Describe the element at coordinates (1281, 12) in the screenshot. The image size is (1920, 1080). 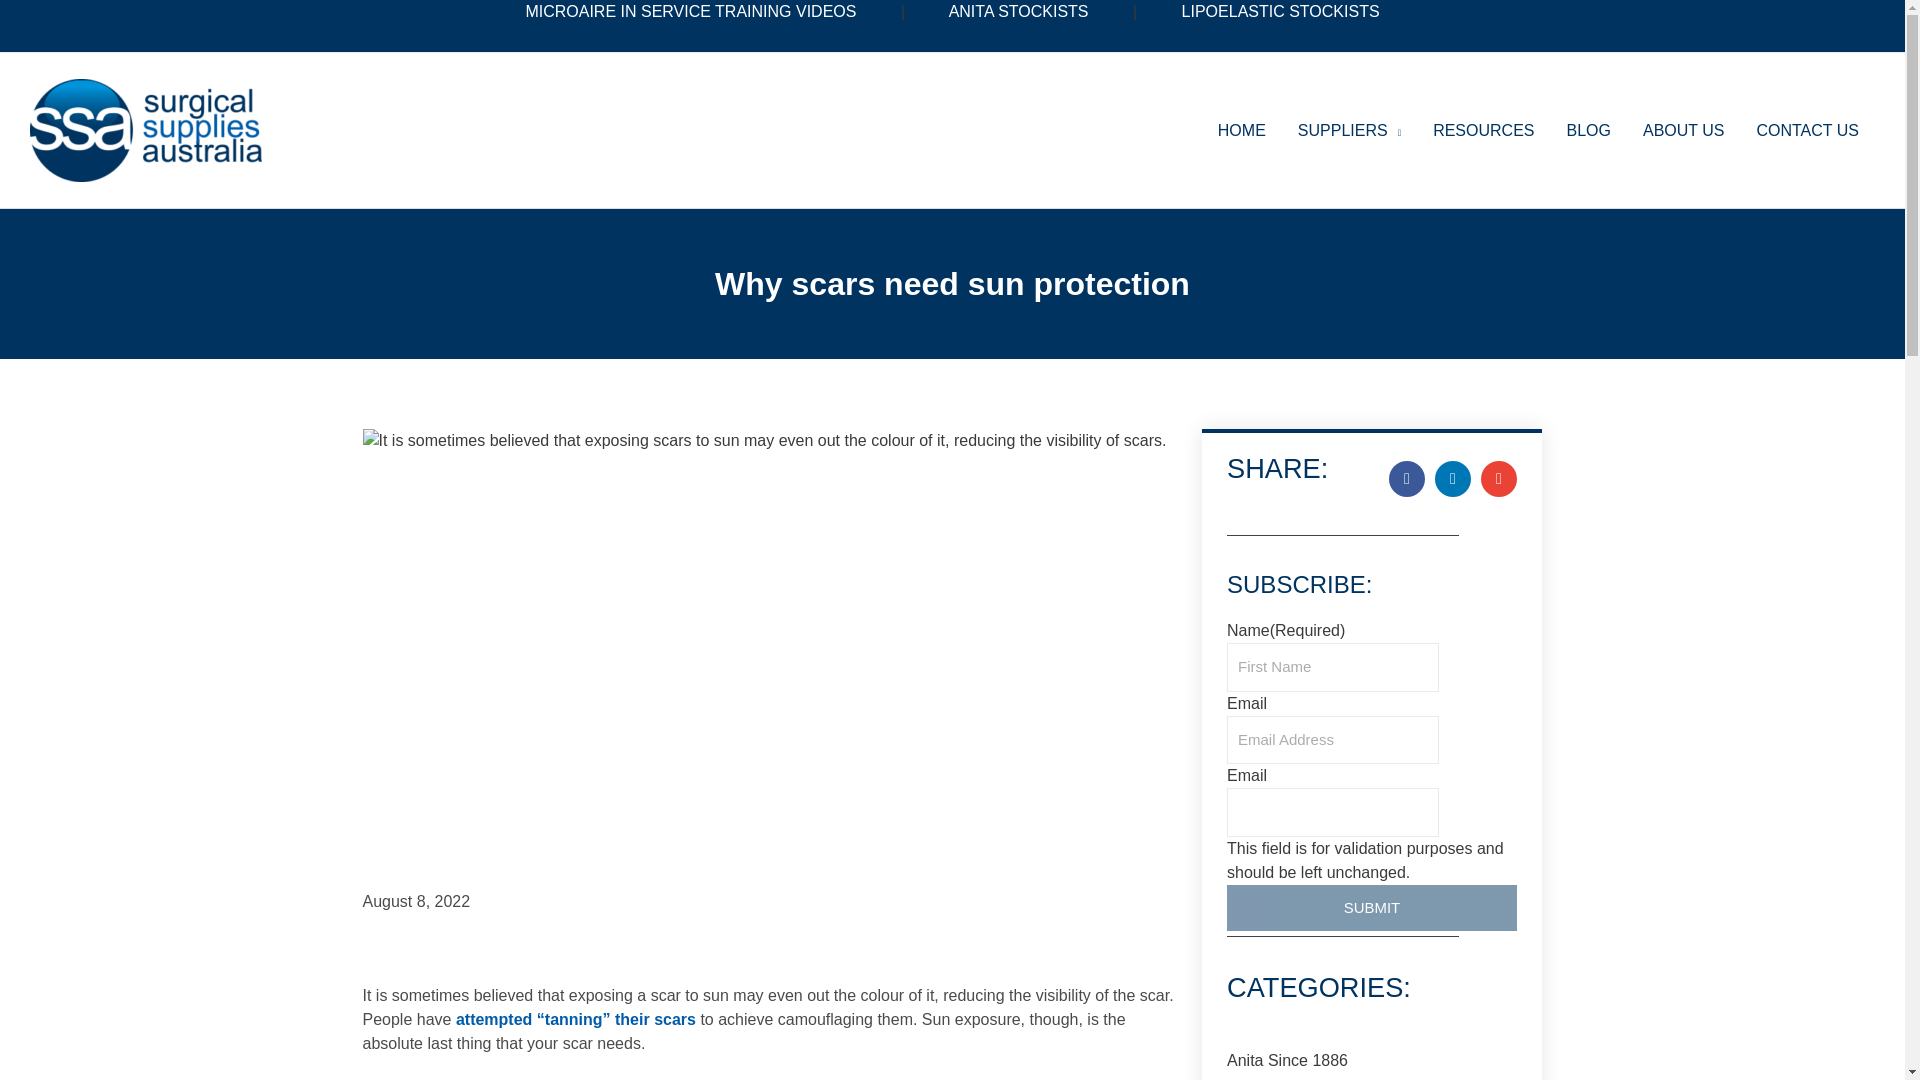
I see `LIPOELASTIC STOCKISTS` at that location.